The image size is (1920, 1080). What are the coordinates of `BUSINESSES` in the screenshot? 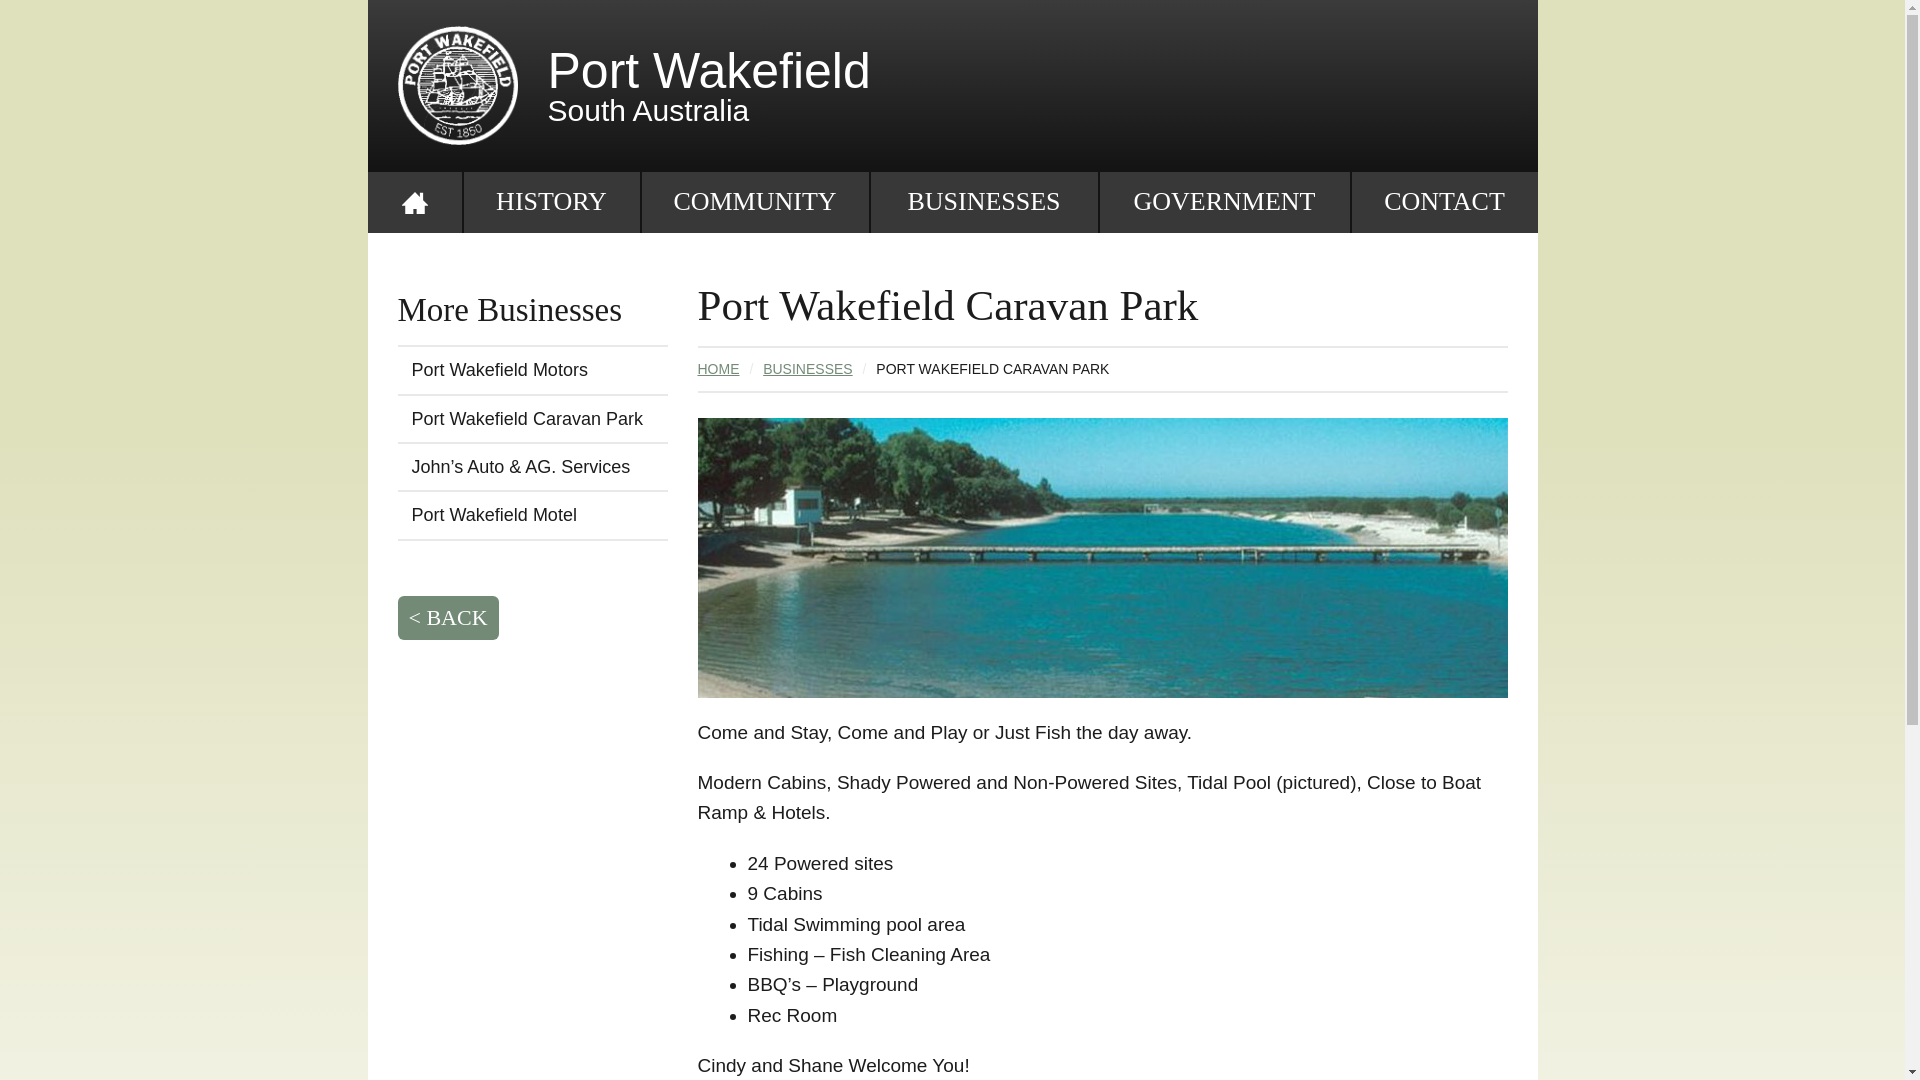 It's located at (808, 369).